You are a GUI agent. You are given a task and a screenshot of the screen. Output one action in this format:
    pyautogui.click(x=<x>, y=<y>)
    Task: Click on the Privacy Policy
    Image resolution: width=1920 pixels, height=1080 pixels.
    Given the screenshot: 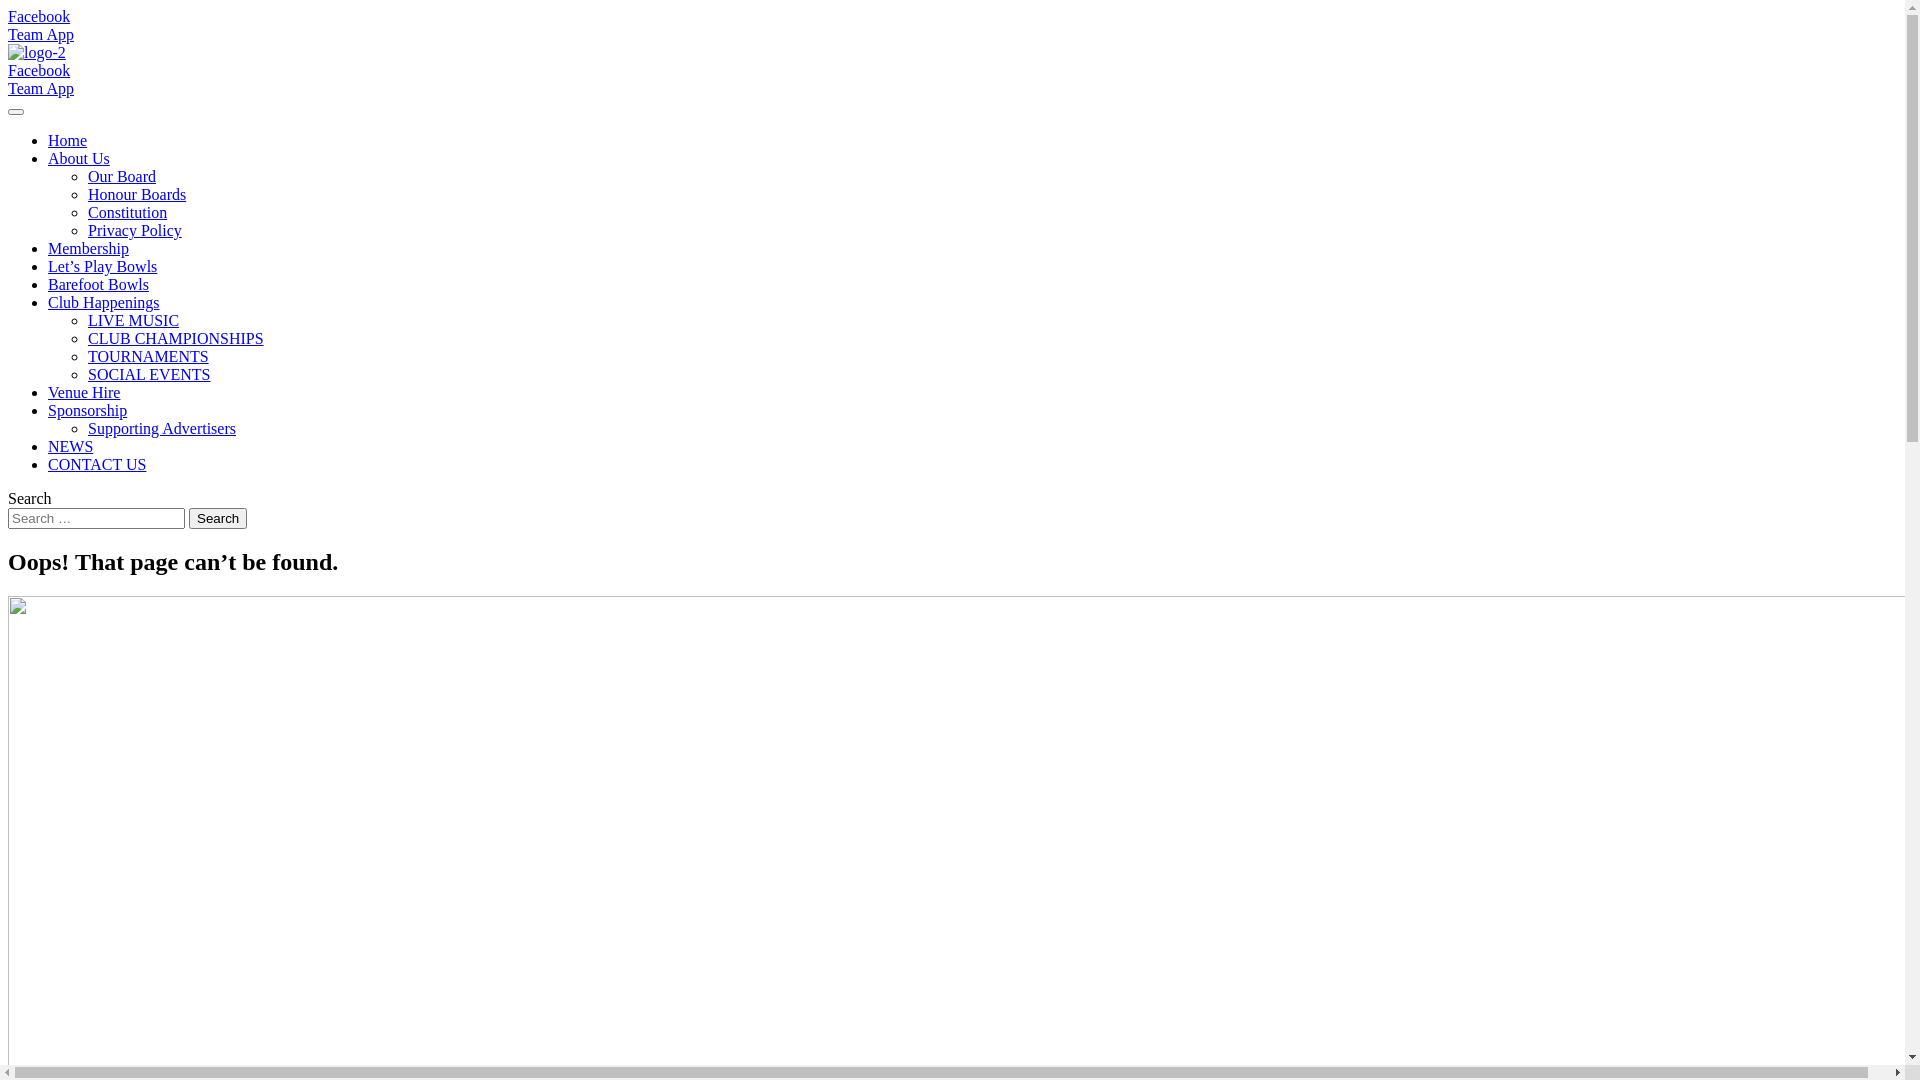 What is the action you would take?
    pyautogui.click(x=992, y=231)
    